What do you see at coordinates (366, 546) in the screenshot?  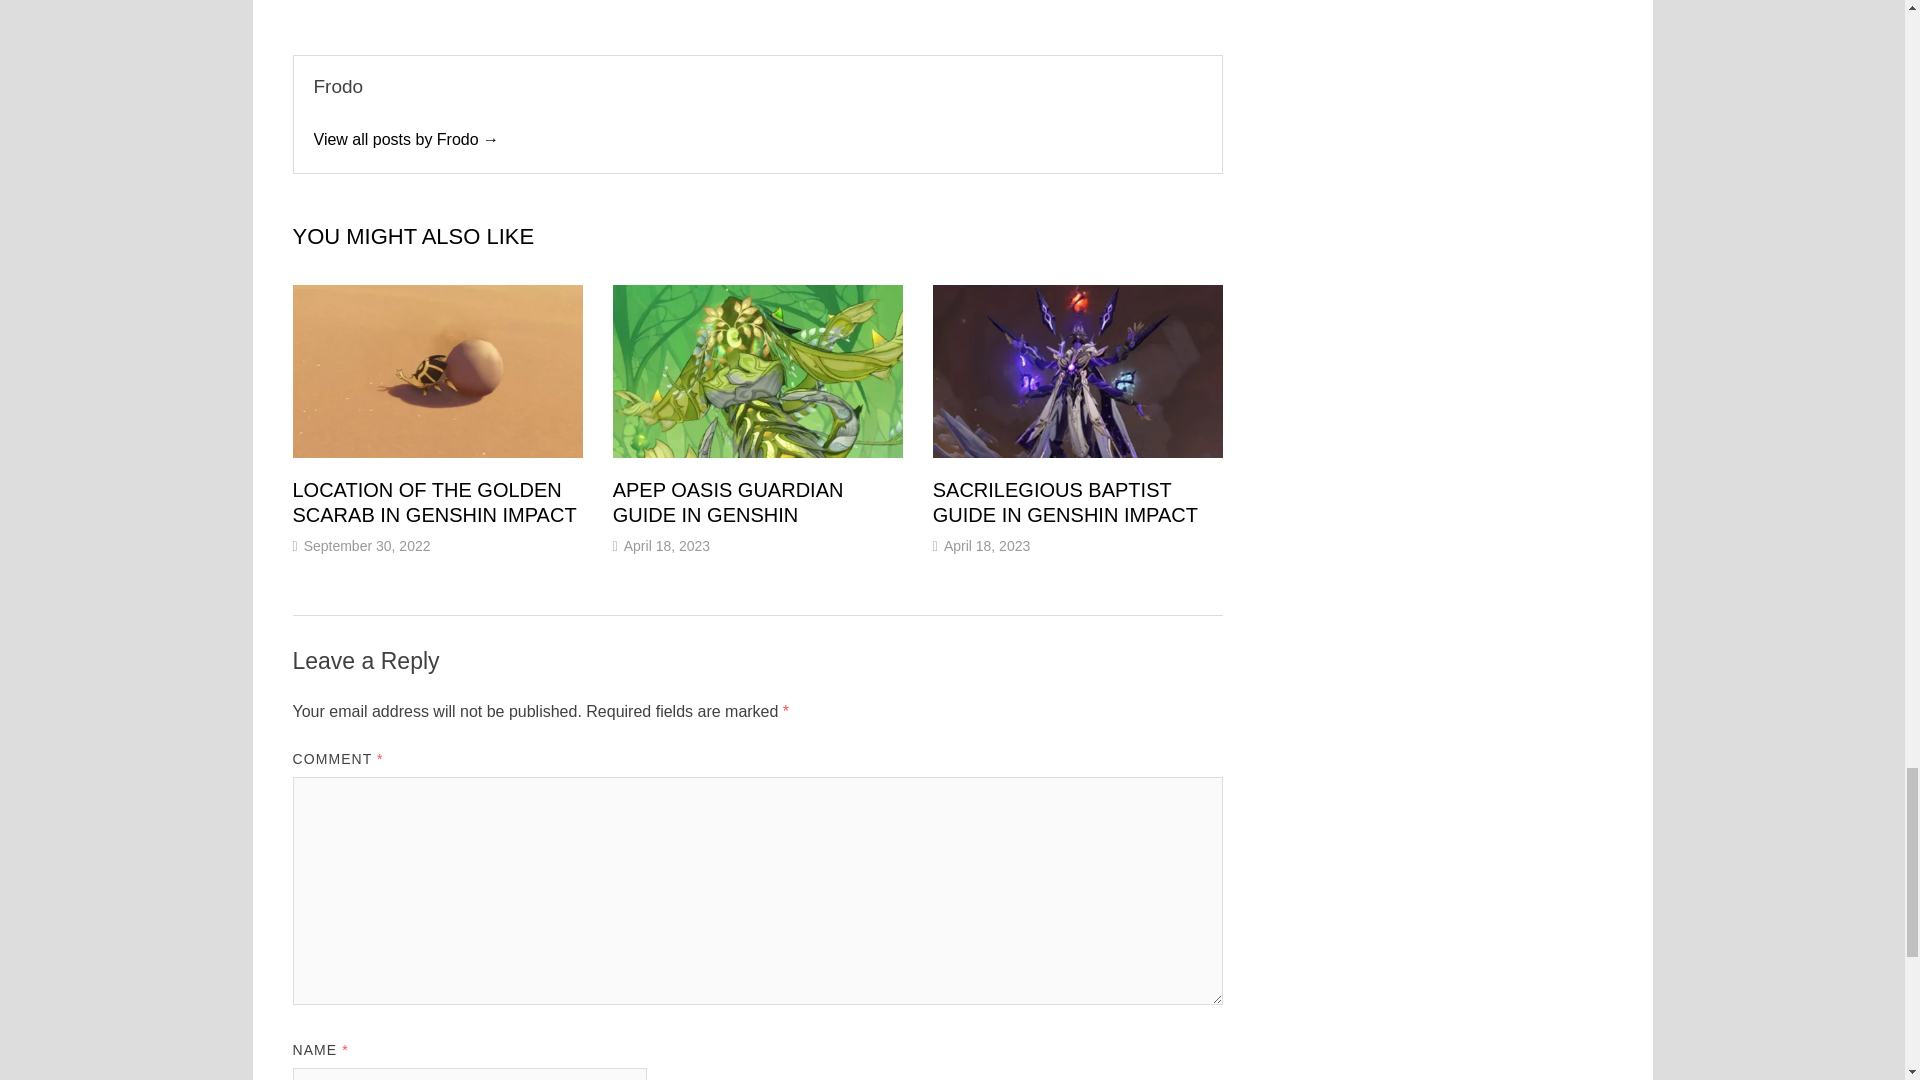 I see `September 30, 2022` at bounding box center [366, 546].